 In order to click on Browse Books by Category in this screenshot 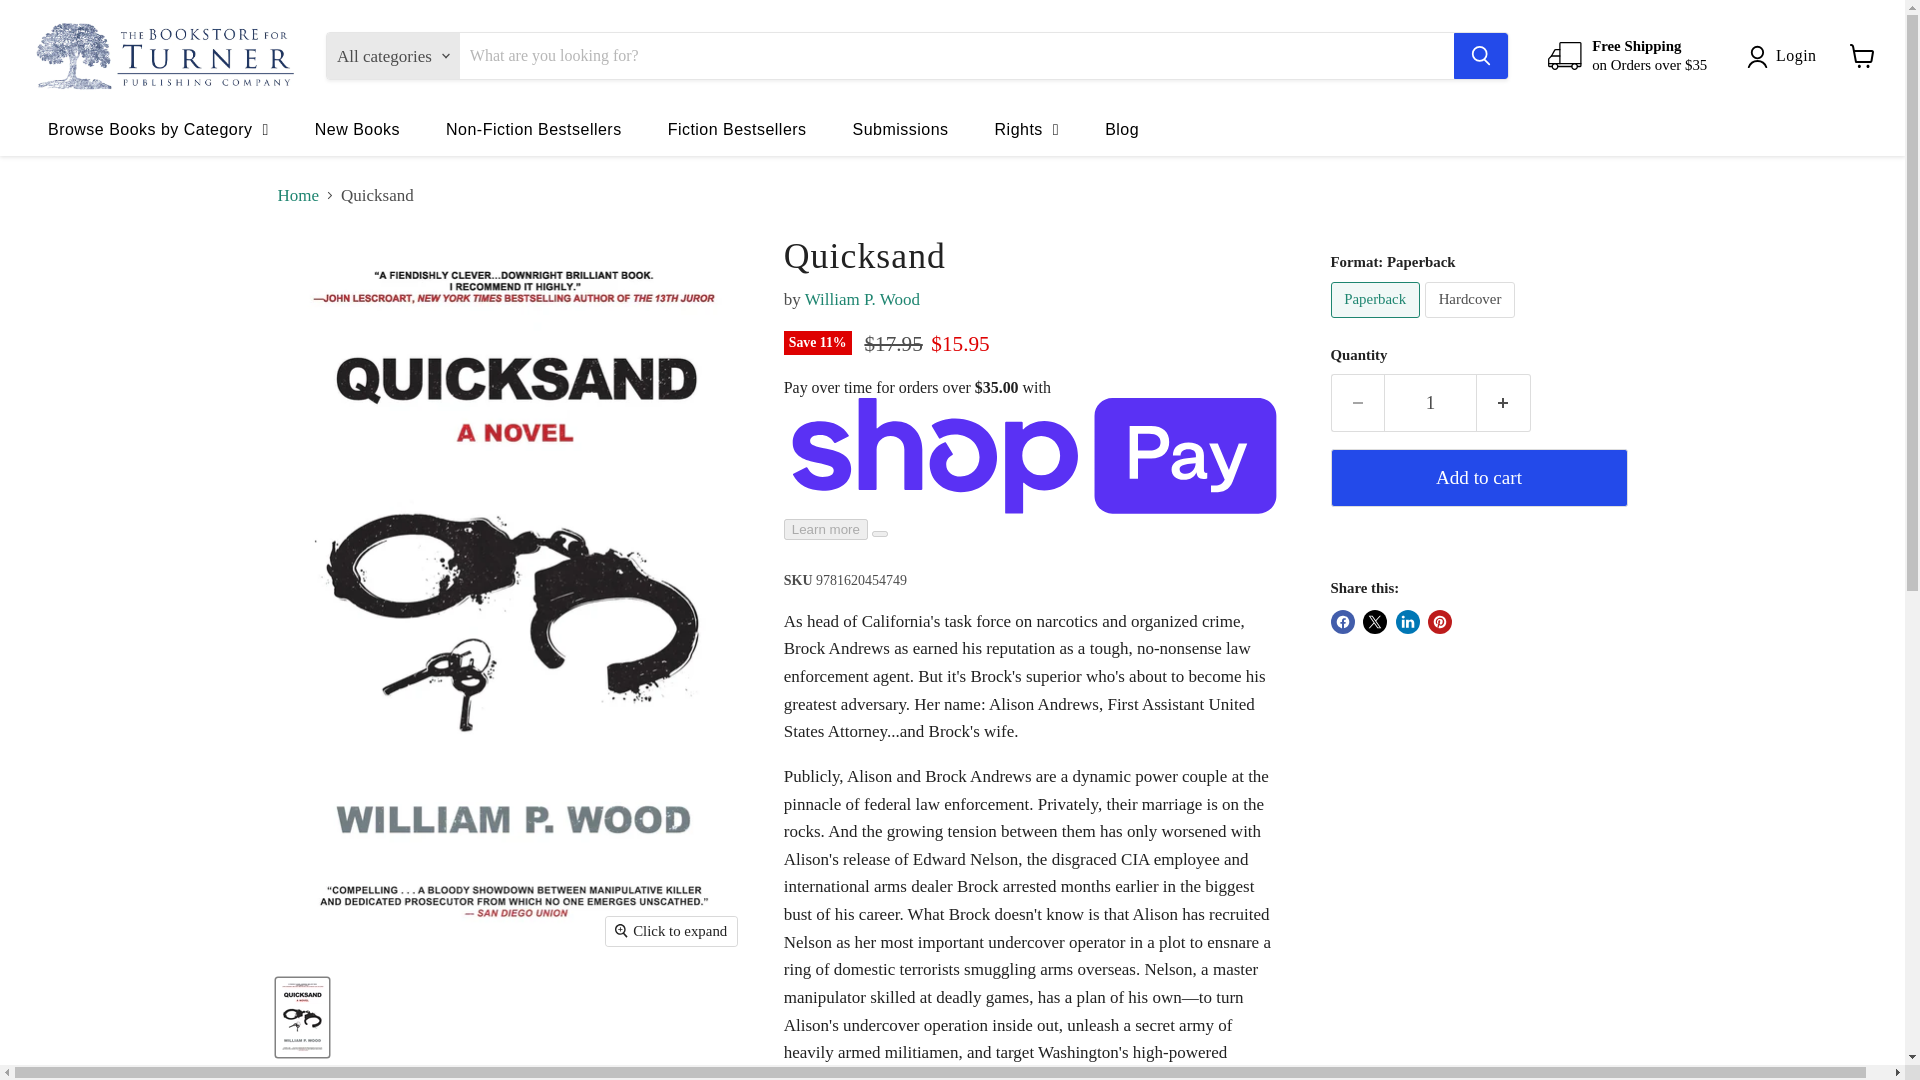, I will do `click(158, 128)`.